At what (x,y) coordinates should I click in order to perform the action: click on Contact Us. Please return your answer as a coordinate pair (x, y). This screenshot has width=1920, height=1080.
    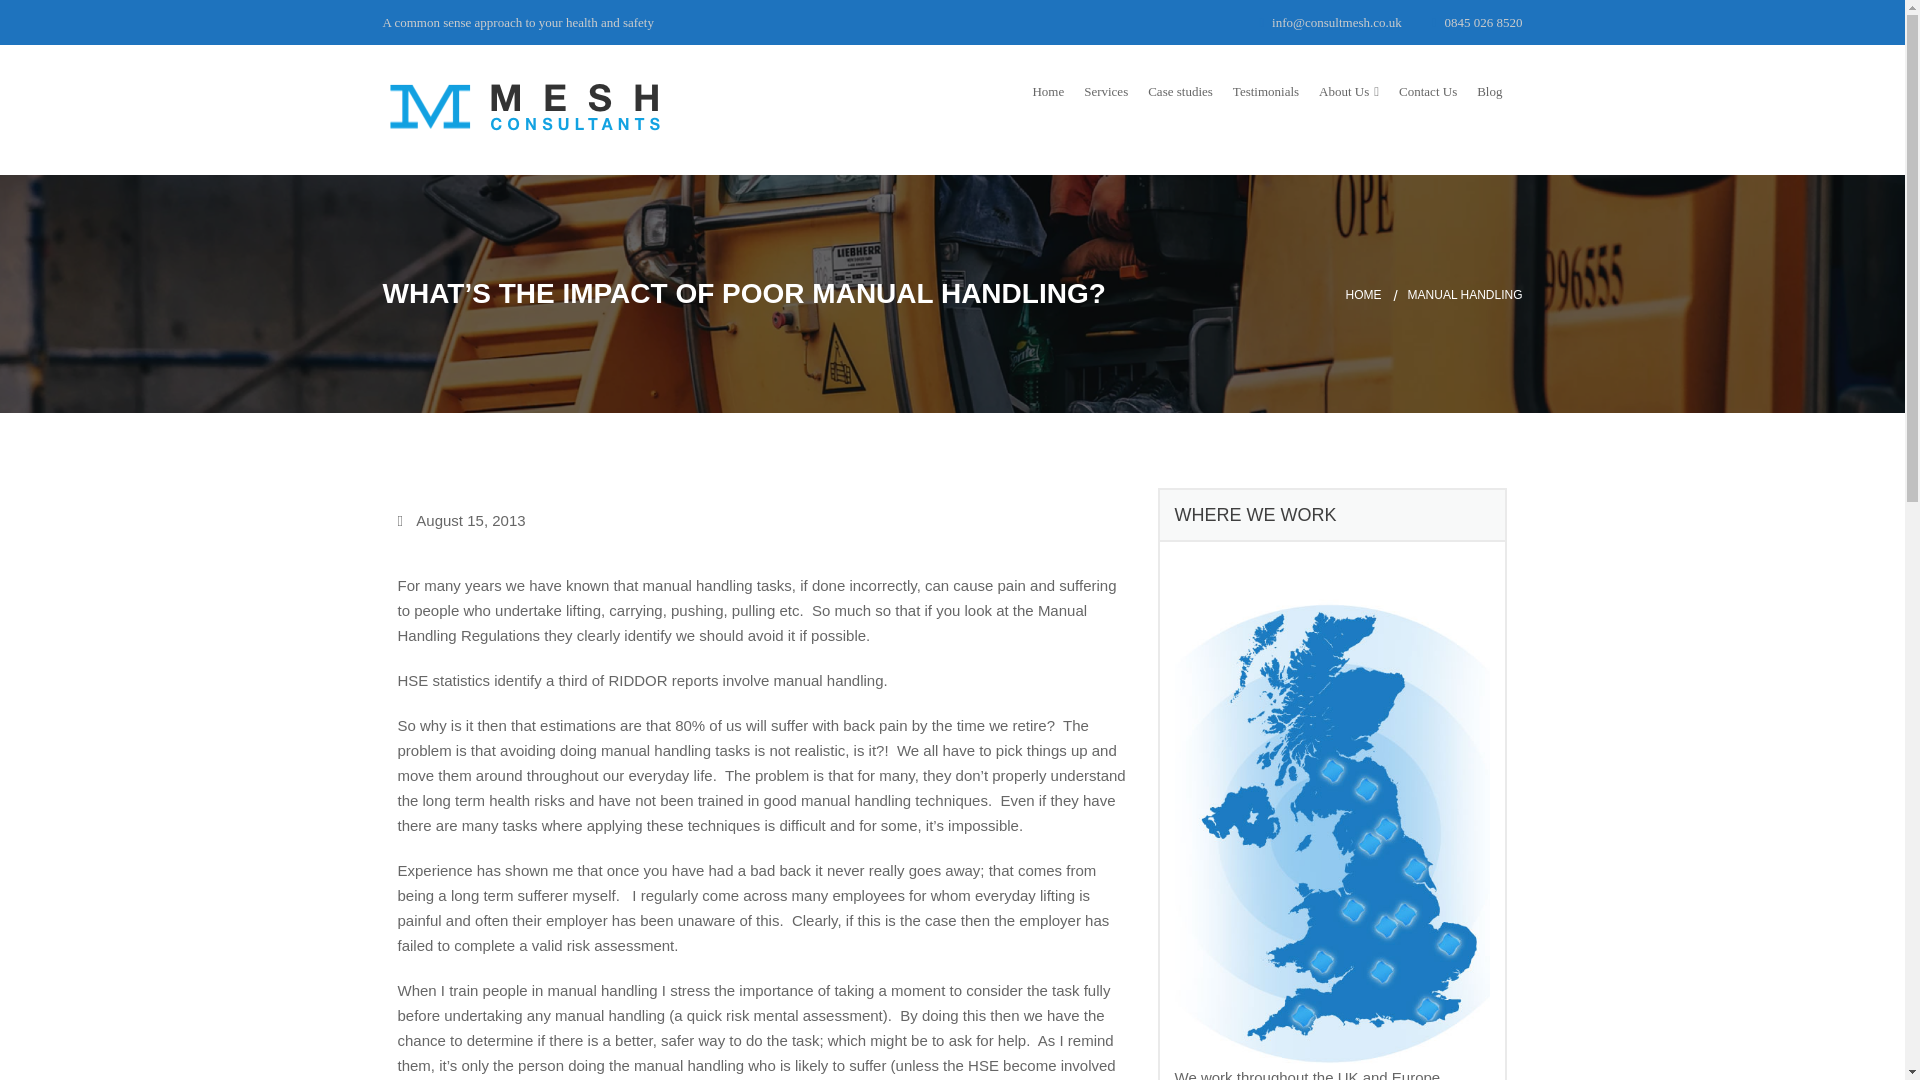
    Looking at the image, I should click on (1428, 91).